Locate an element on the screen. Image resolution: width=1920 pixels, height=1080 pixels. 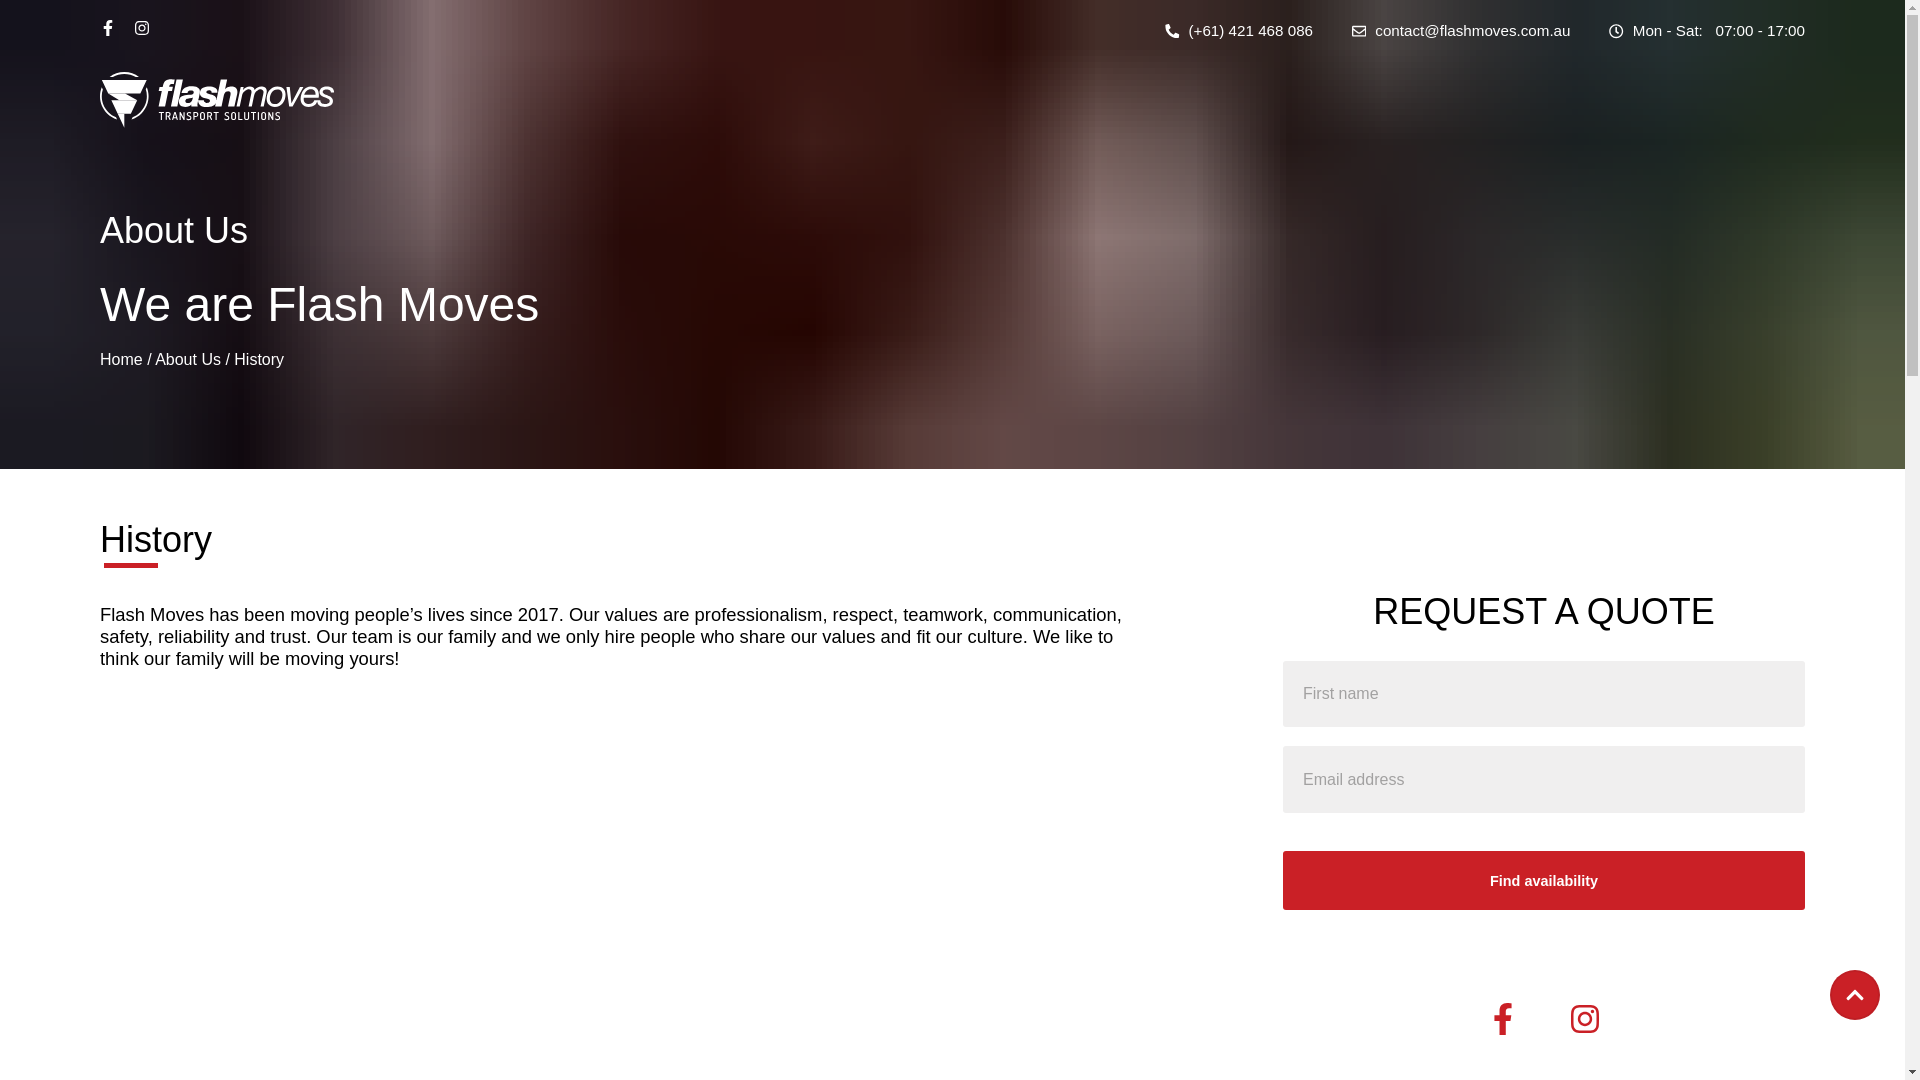
Commercial relocations is located at coordinates (706, 764).